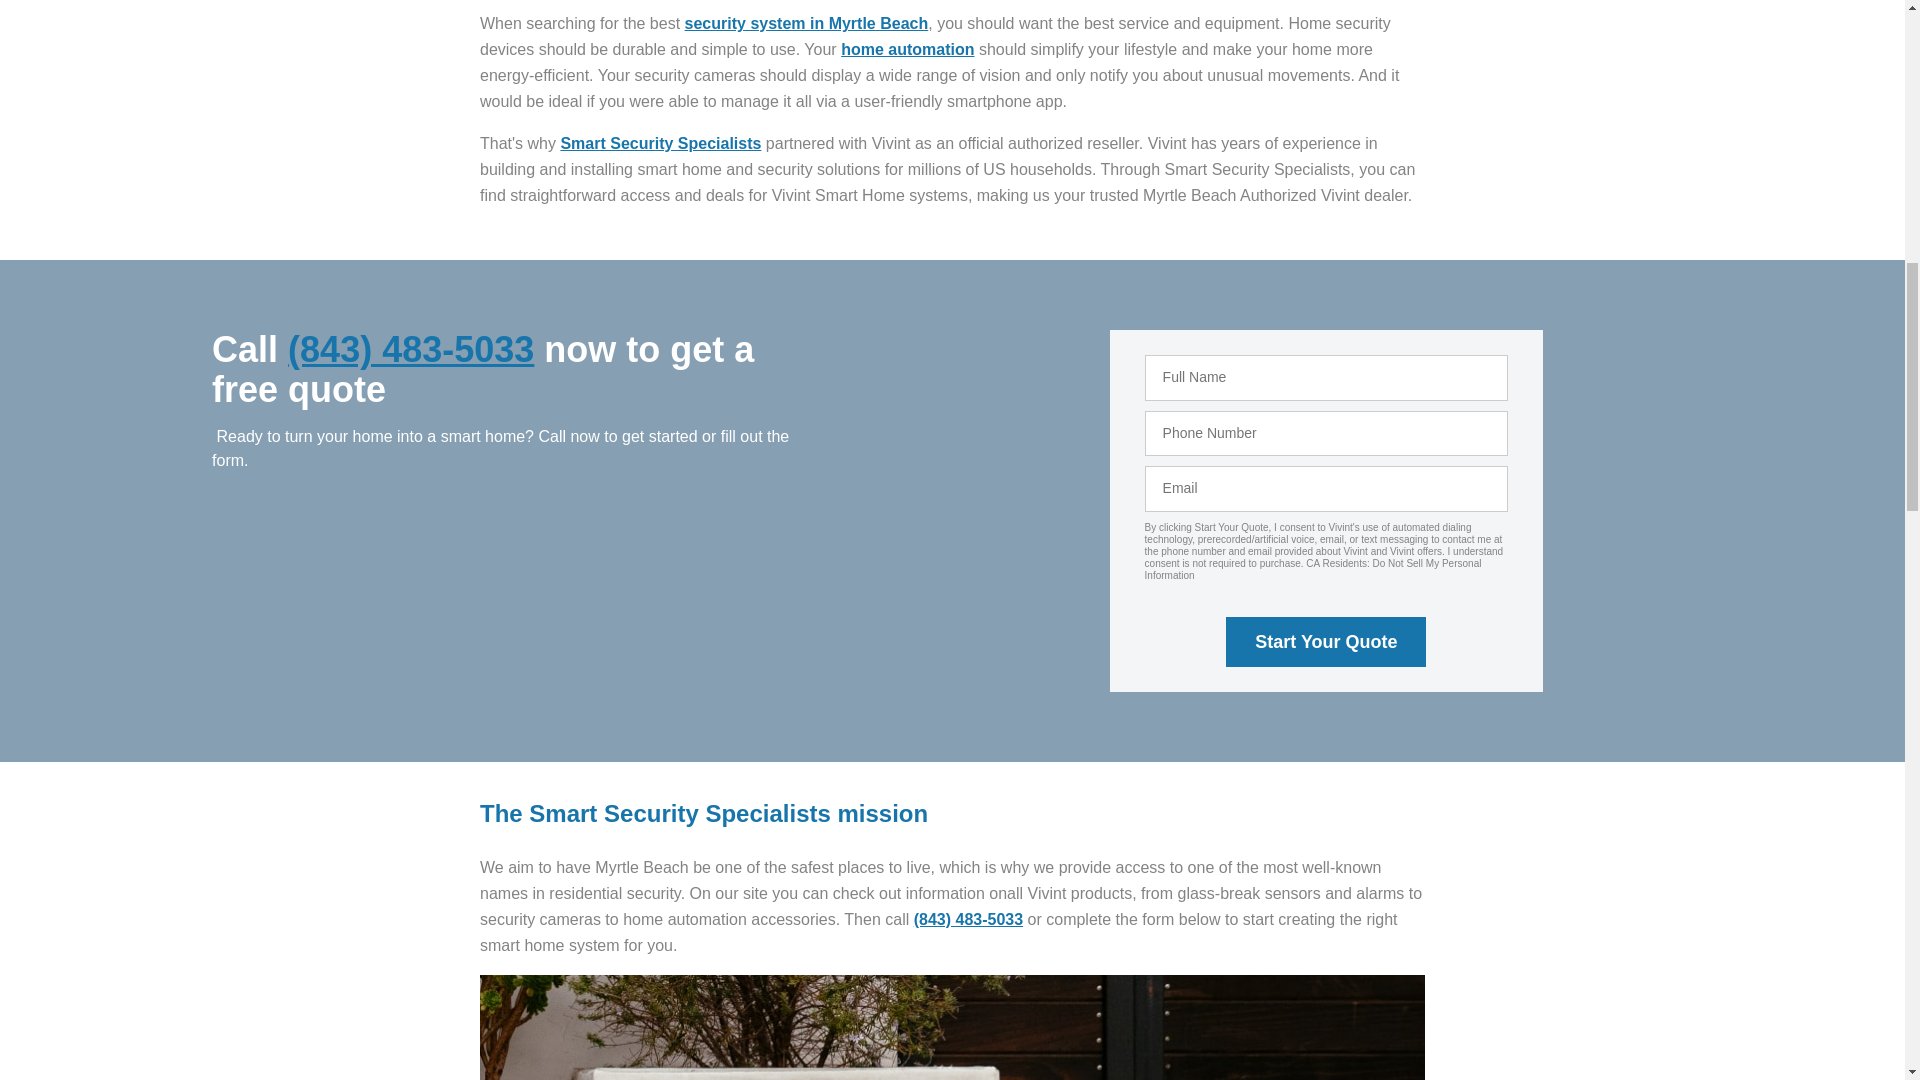 This screenshot has height=1080, width=1920. What do you see at coordinates (1326, 642) in the screenshot?
I see `Start Your Quote` at bounding box center [1326, 642].